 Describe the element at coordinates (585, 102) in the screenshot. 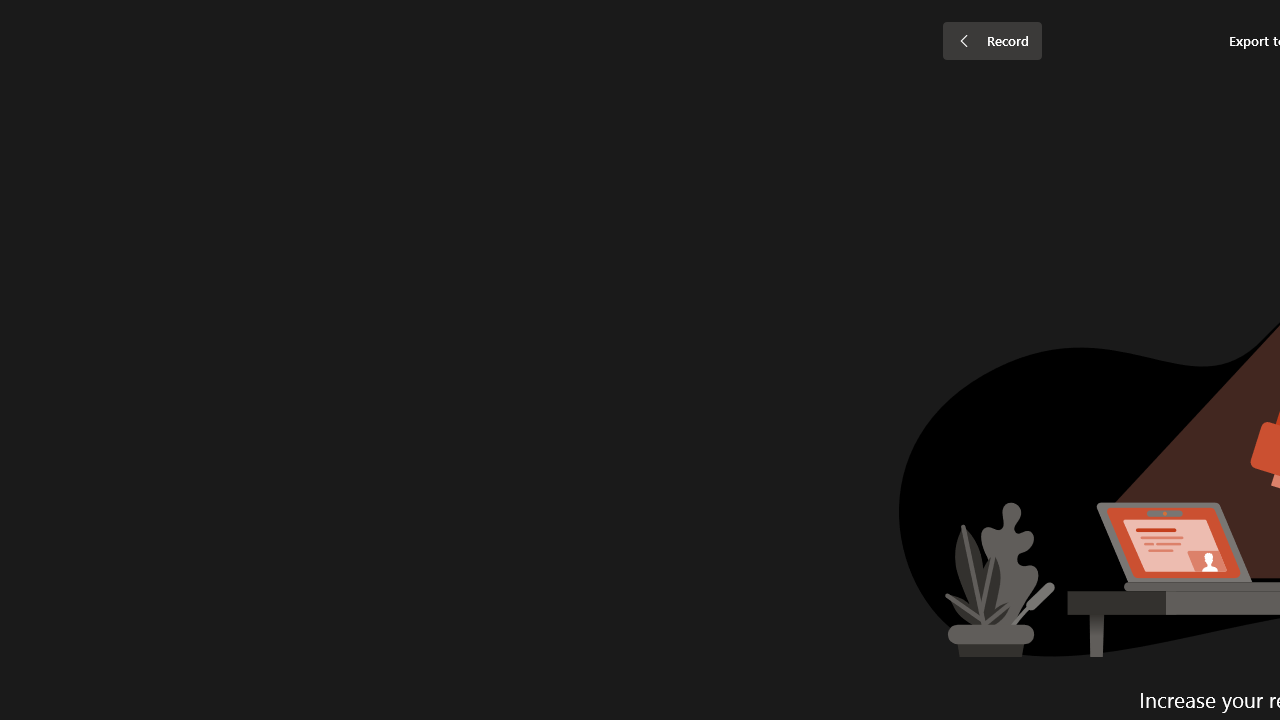

I see `Export to Video` at that location.